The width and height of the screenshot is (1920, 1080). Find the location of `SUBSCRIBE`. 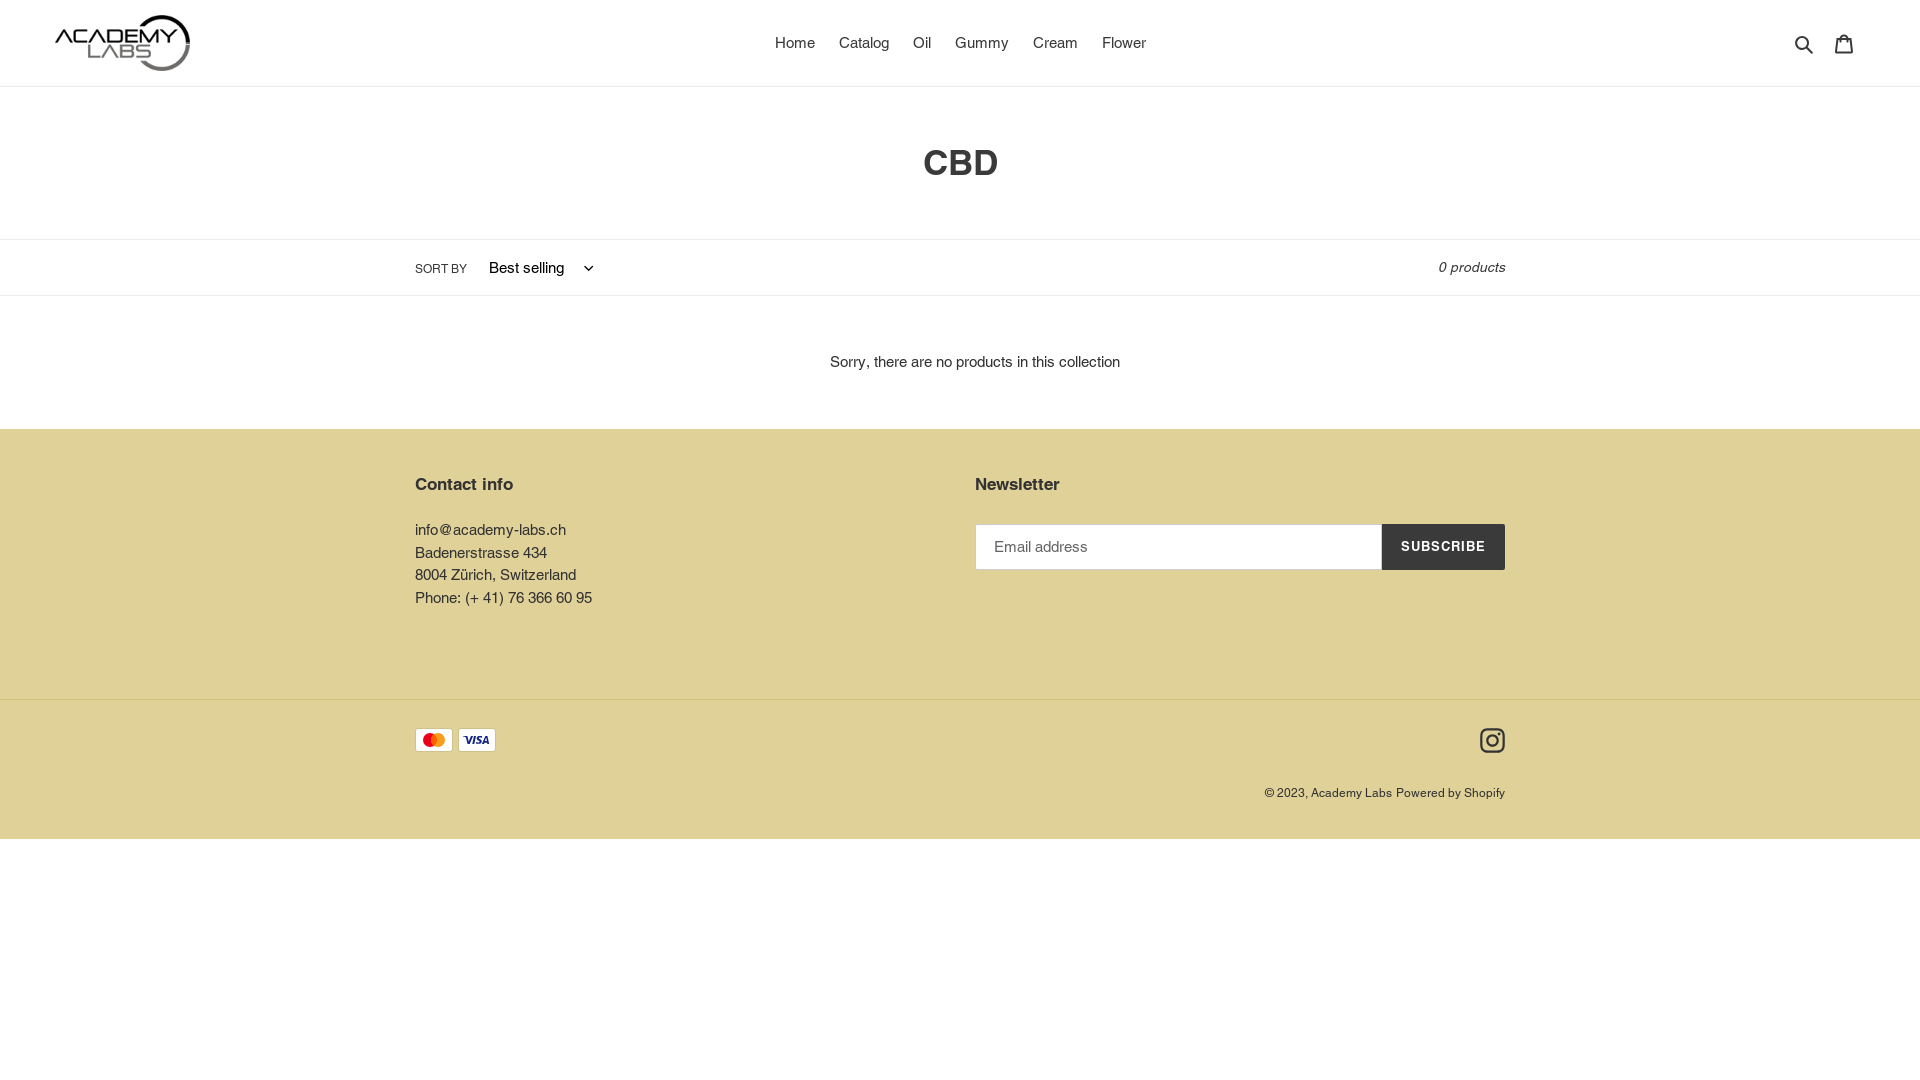

SUBSCRIBE is located at coordinates (1444, 547).